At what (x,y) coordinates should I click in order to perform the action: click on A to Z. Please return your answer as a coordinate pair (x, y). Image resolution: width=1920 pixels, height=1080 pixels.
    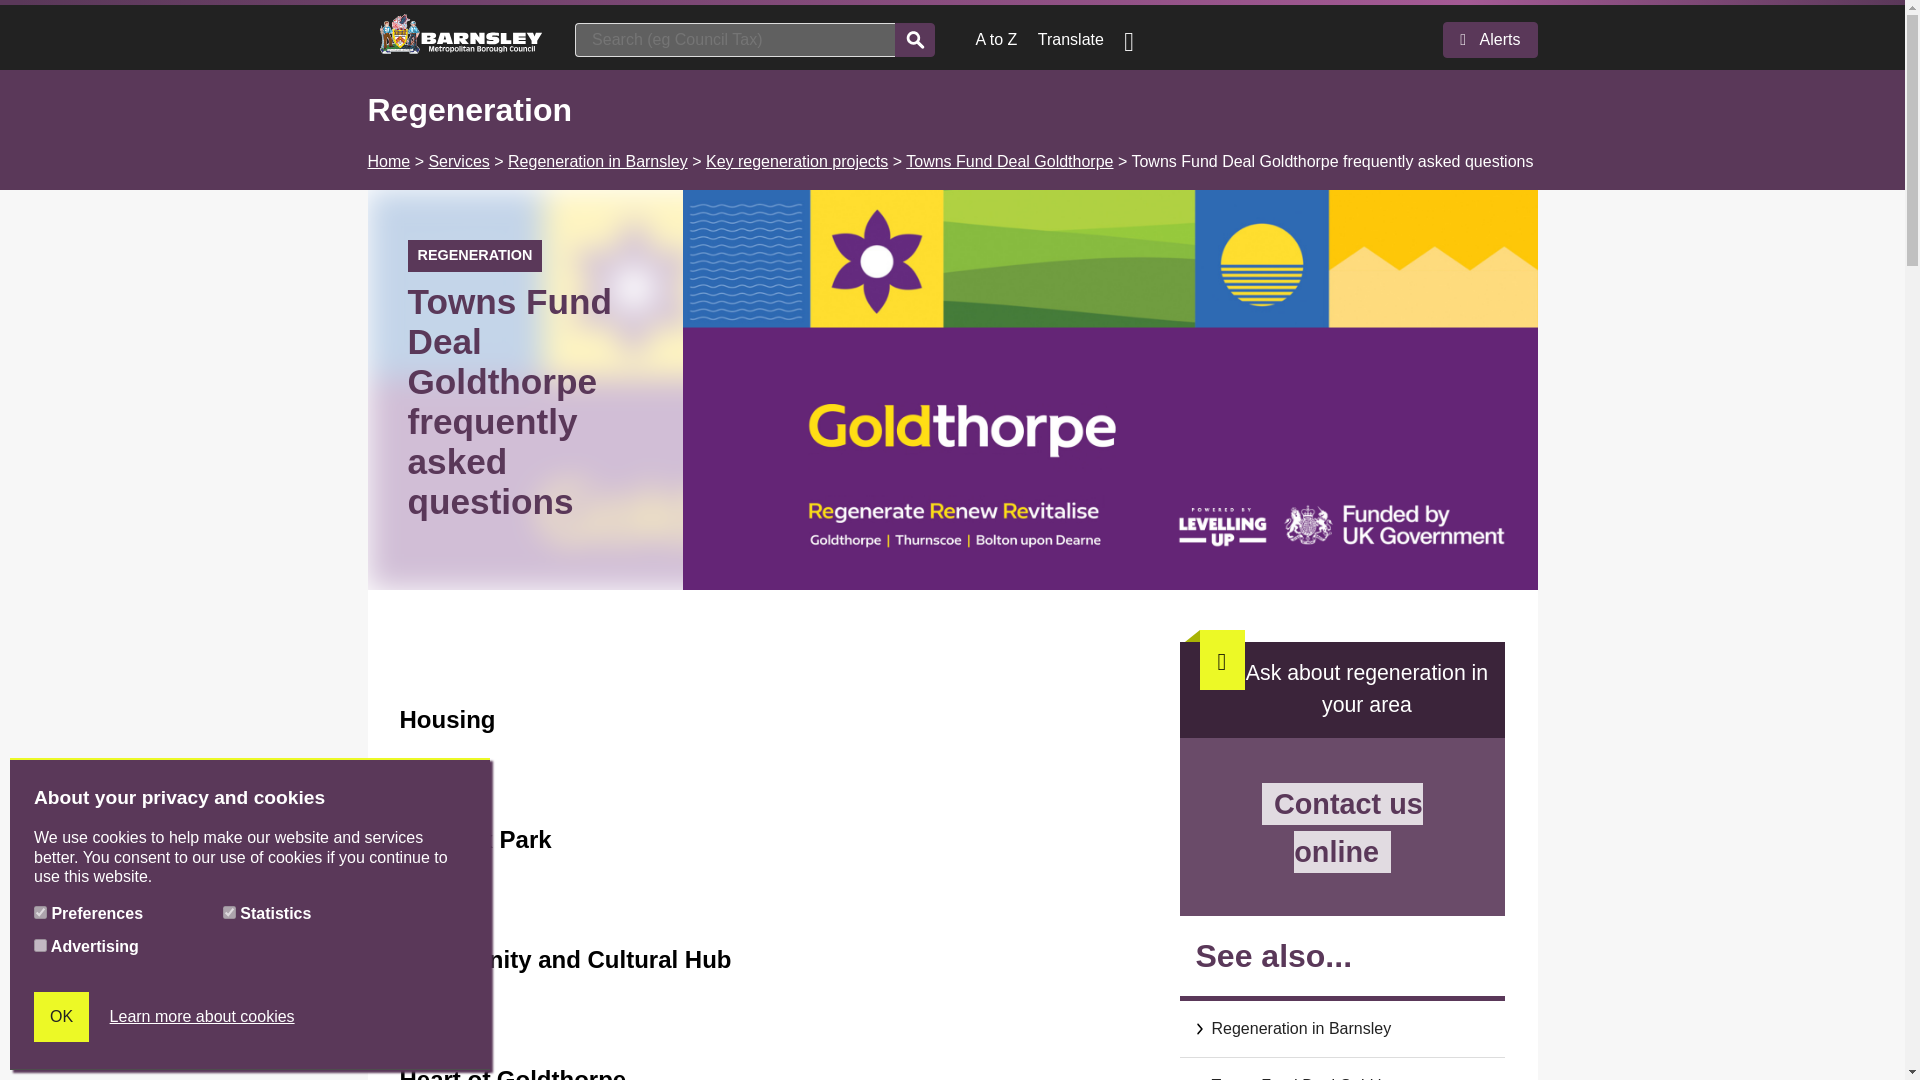
    Looking at the image, I should click on (996, 39).